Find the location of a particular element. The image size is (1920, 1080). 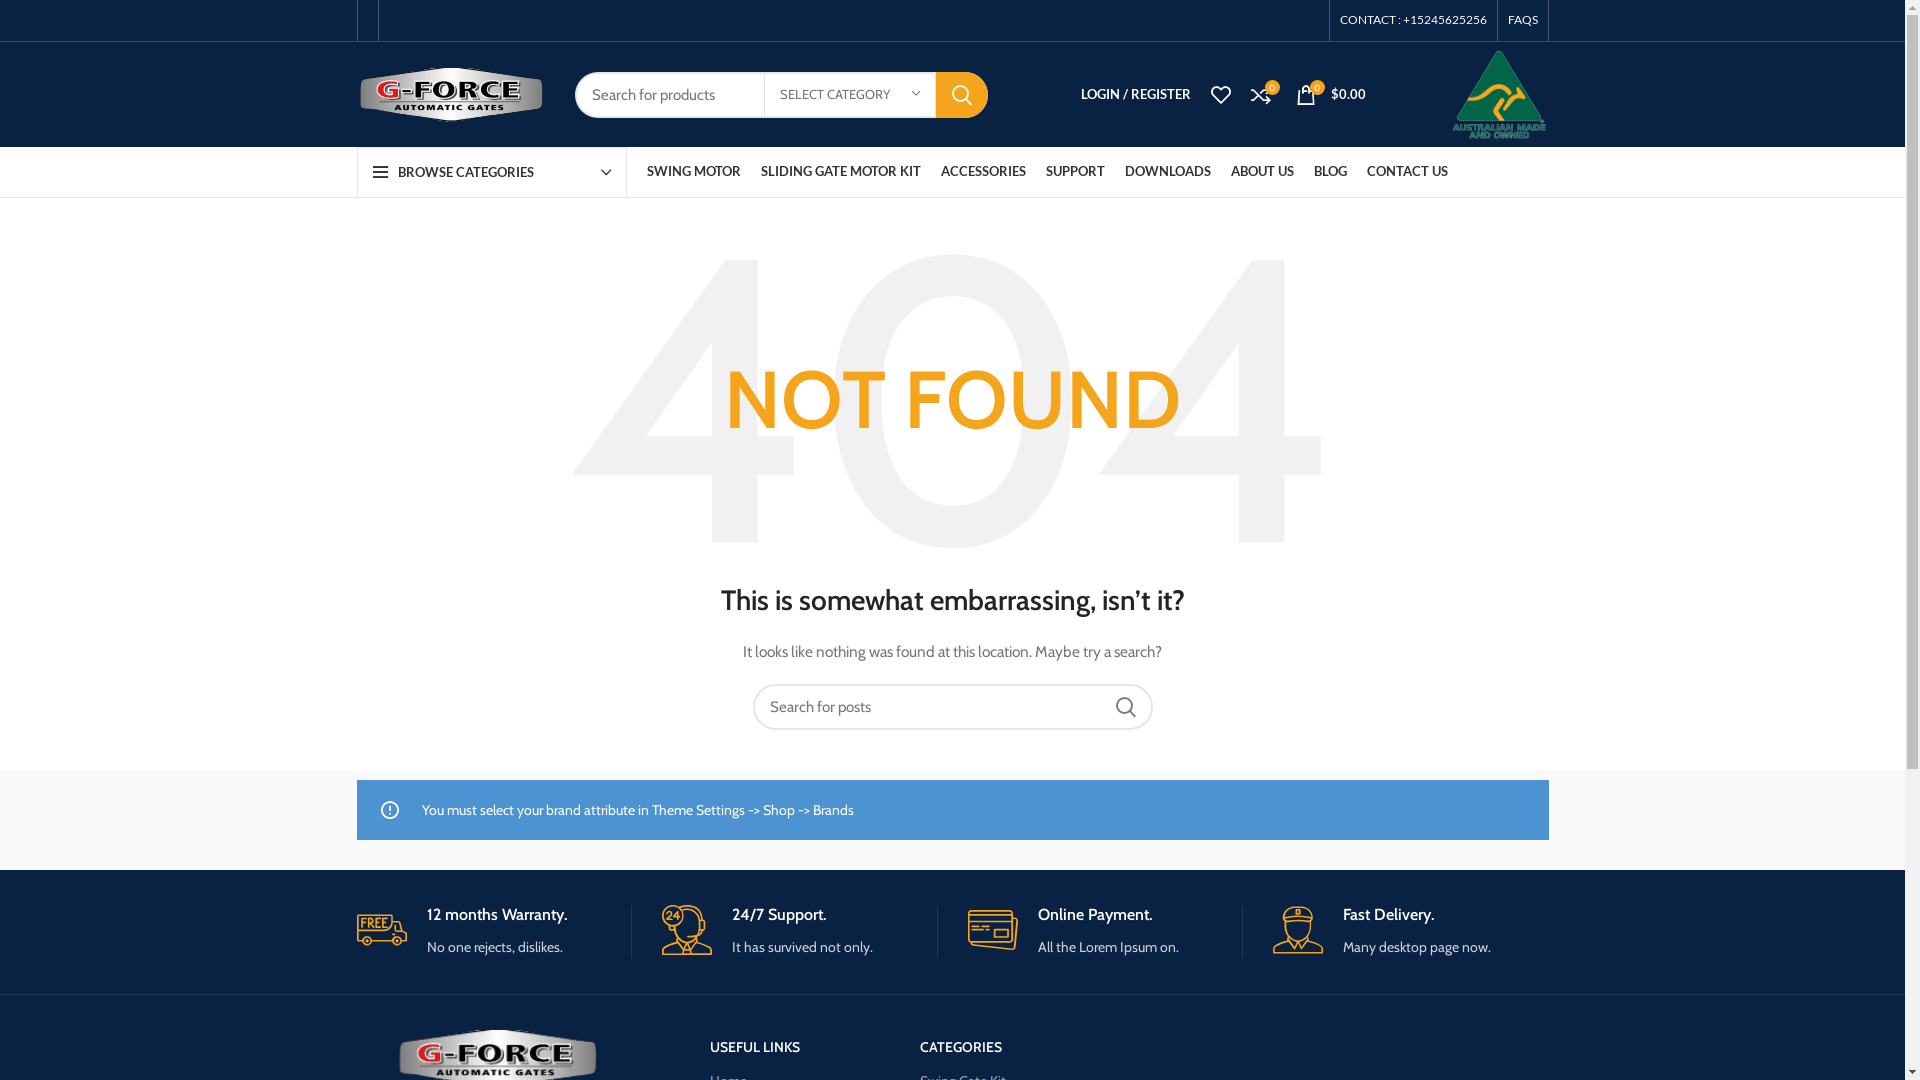

CONTACT US is located at coordinates (1406, 172).